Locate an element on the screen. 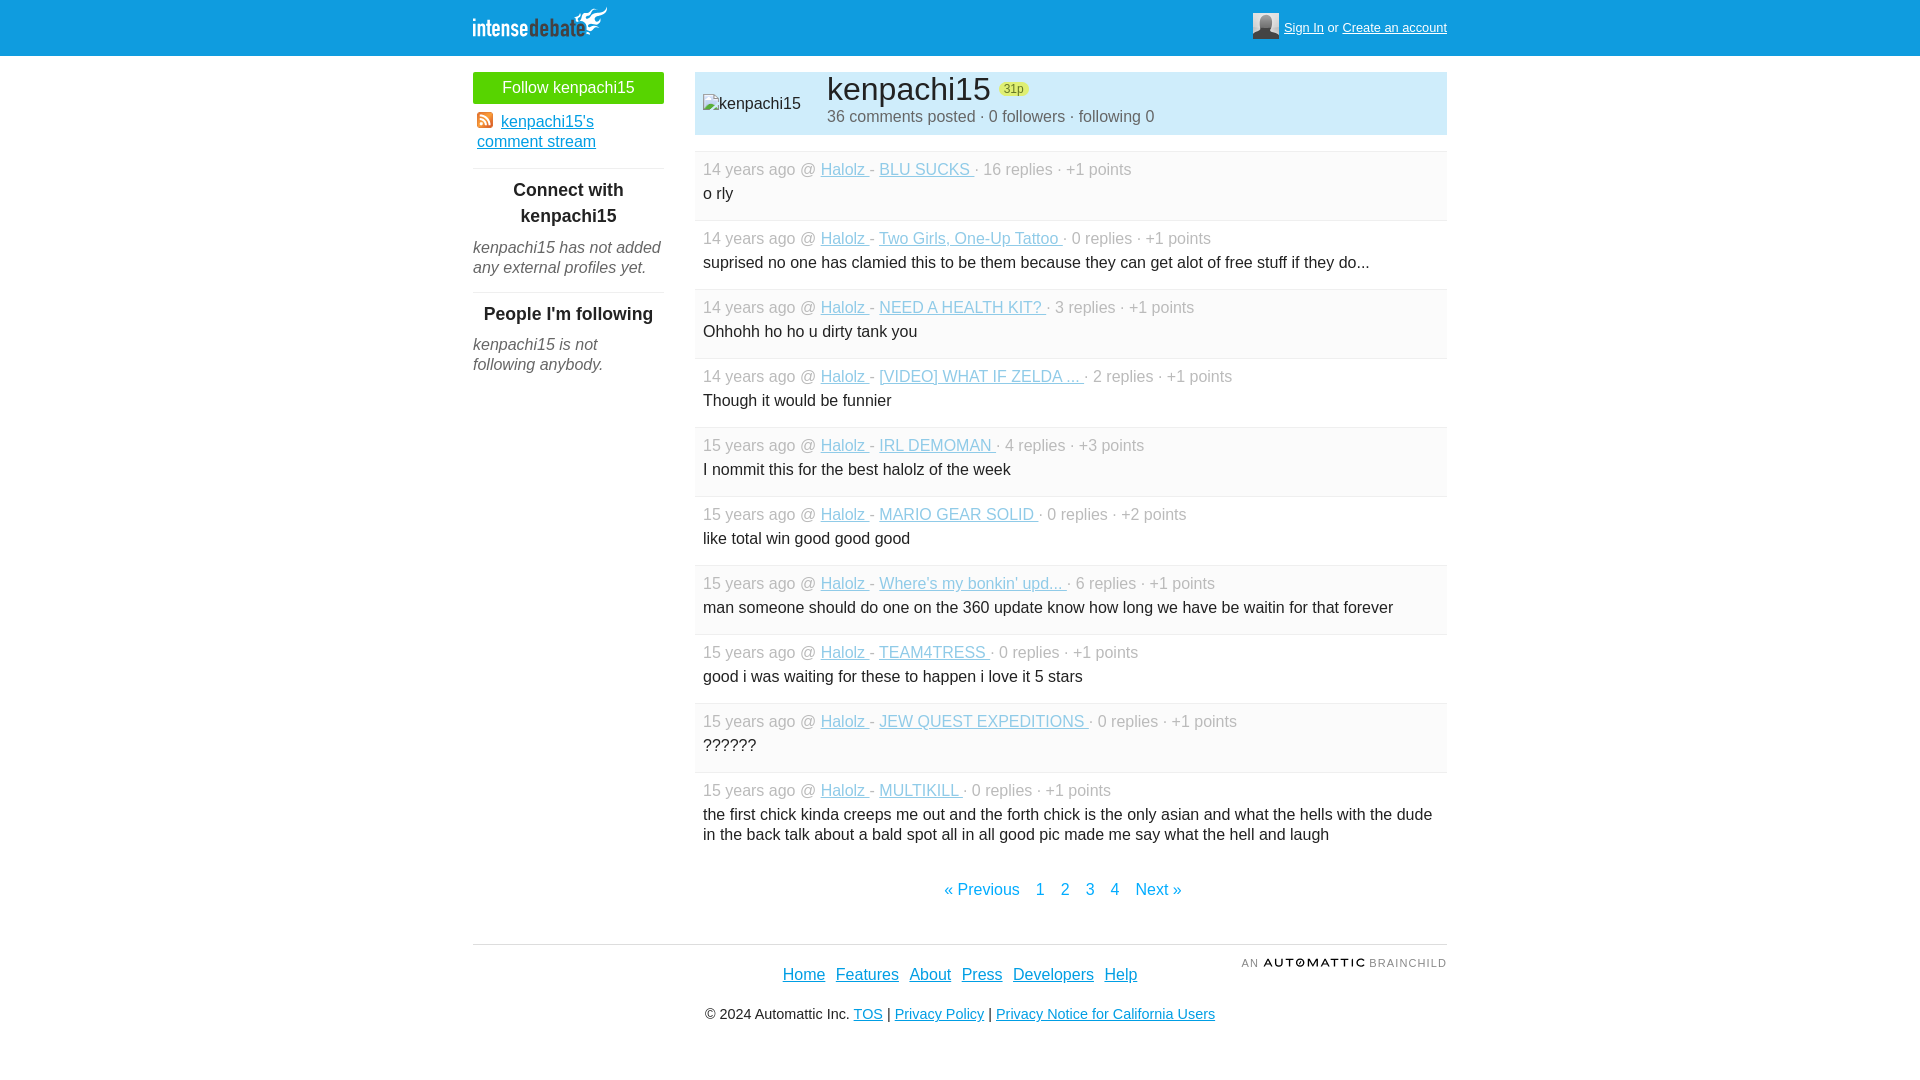 This screenshot has height=1080, width=1920. IntenseDebate Comment System is located at coordinates (547, 24).